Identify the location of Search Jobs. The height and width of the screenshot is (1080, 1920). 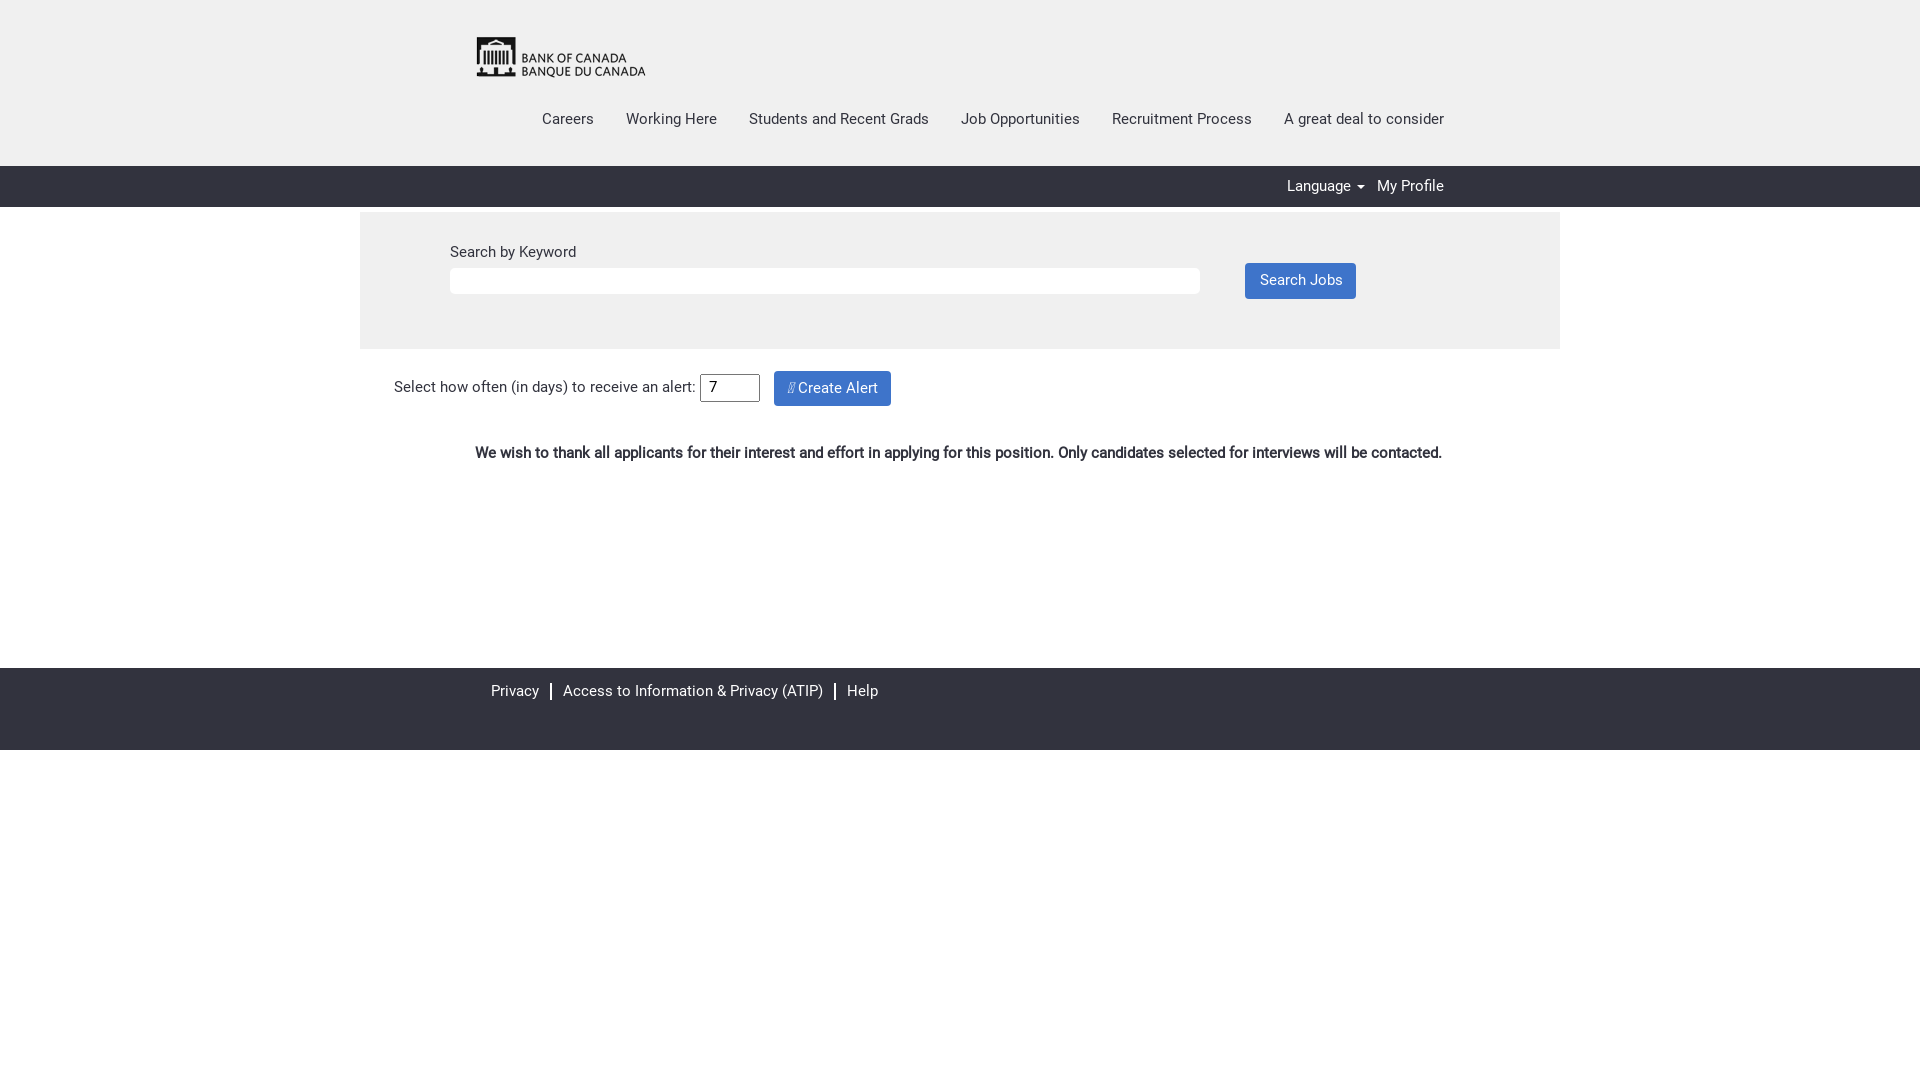
(1300, 280).